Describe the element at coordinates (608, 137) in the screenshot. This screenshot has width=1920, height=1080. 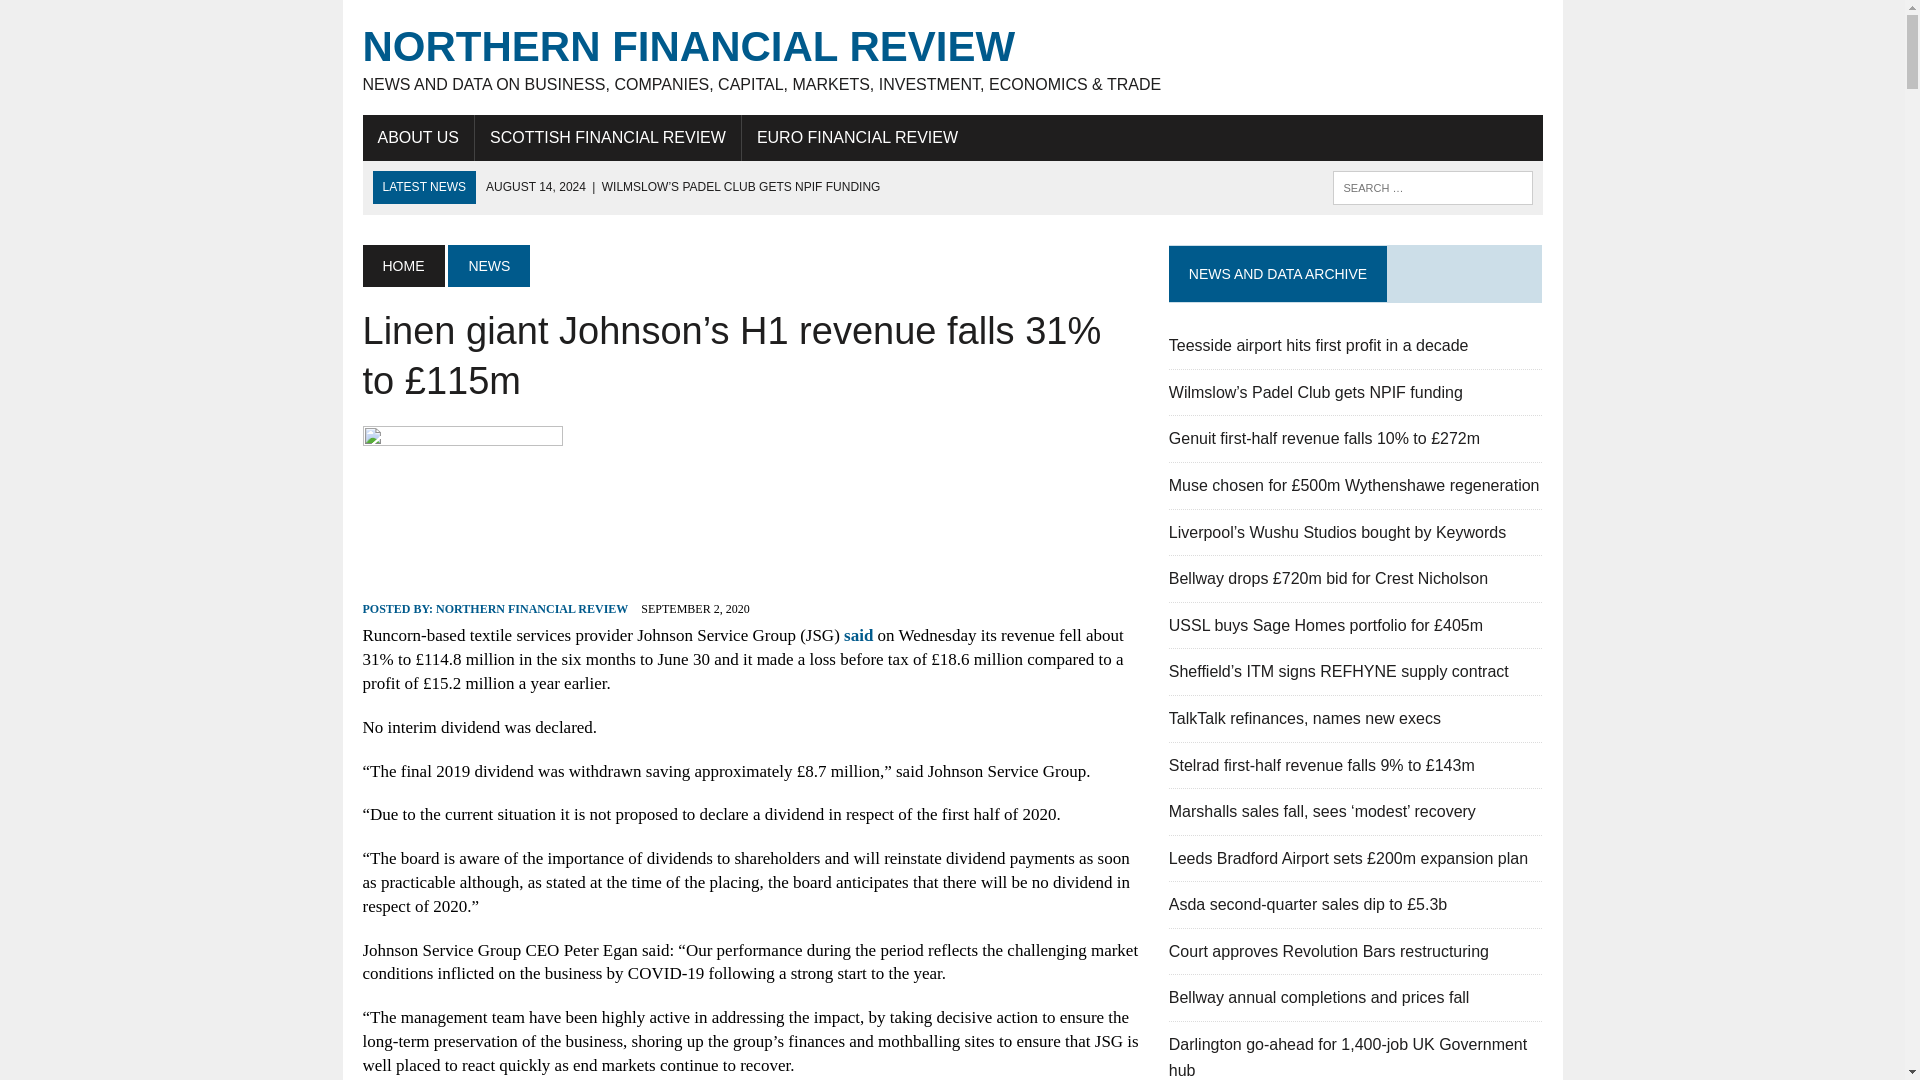
I see `SCOTTISH FINANCIAL REVIEW` at that location.